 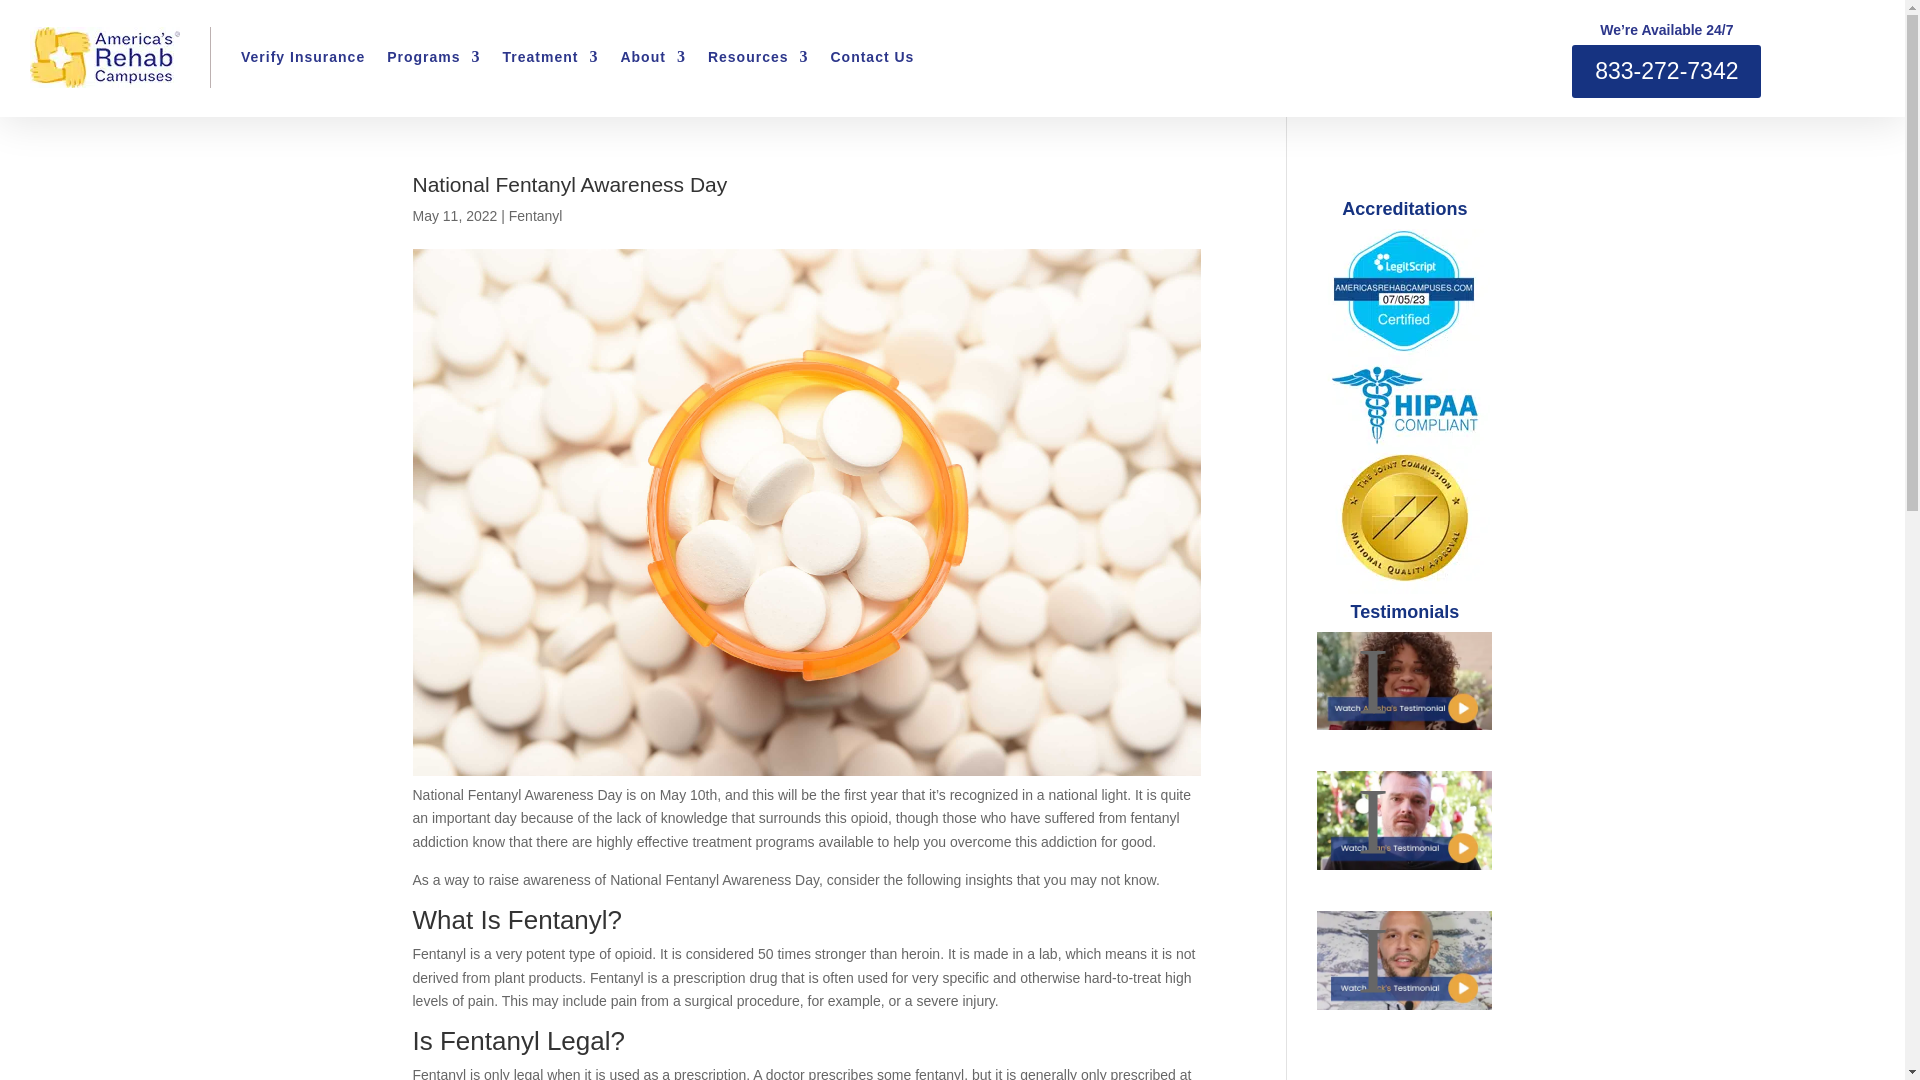 I want to click on Our Programs, so click(x=434, y=57).